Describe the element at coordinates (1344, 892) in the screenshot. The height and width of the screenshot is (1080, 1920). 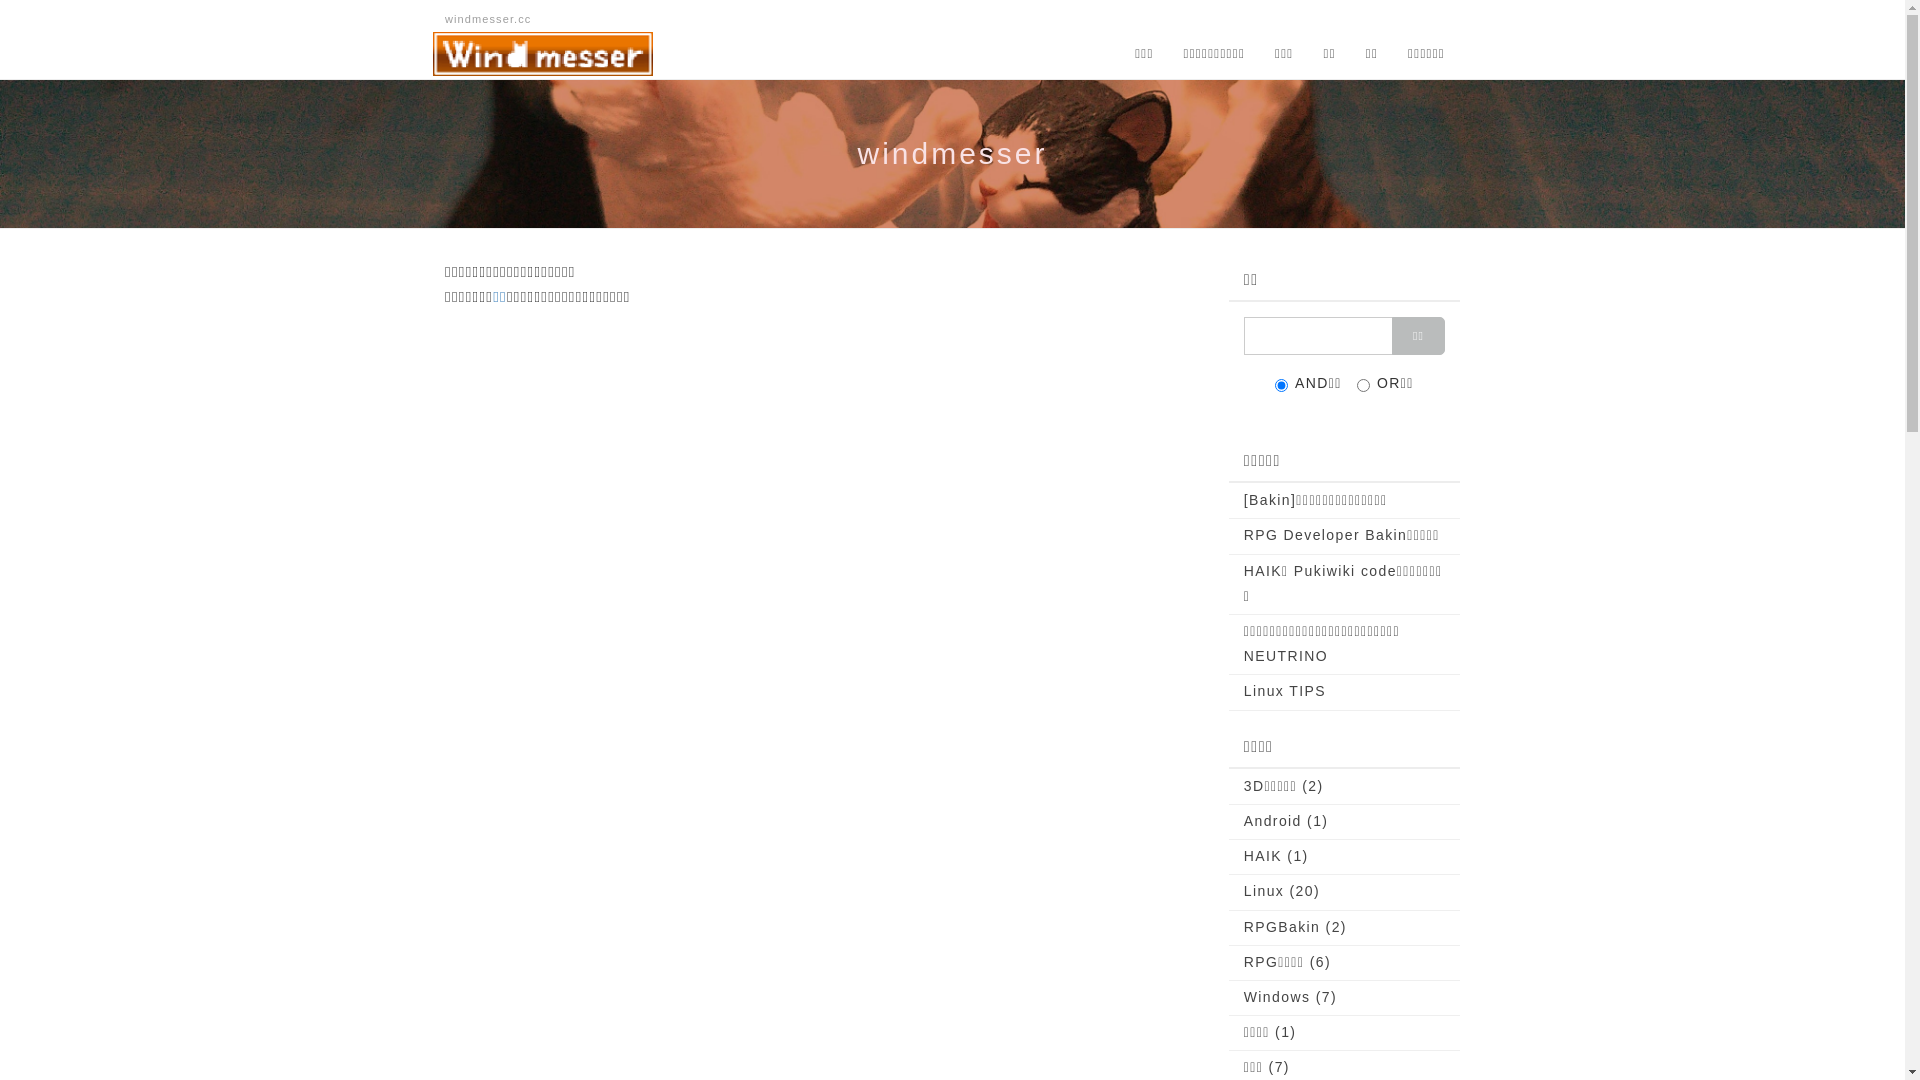
I see `Linux (20)` at that location.